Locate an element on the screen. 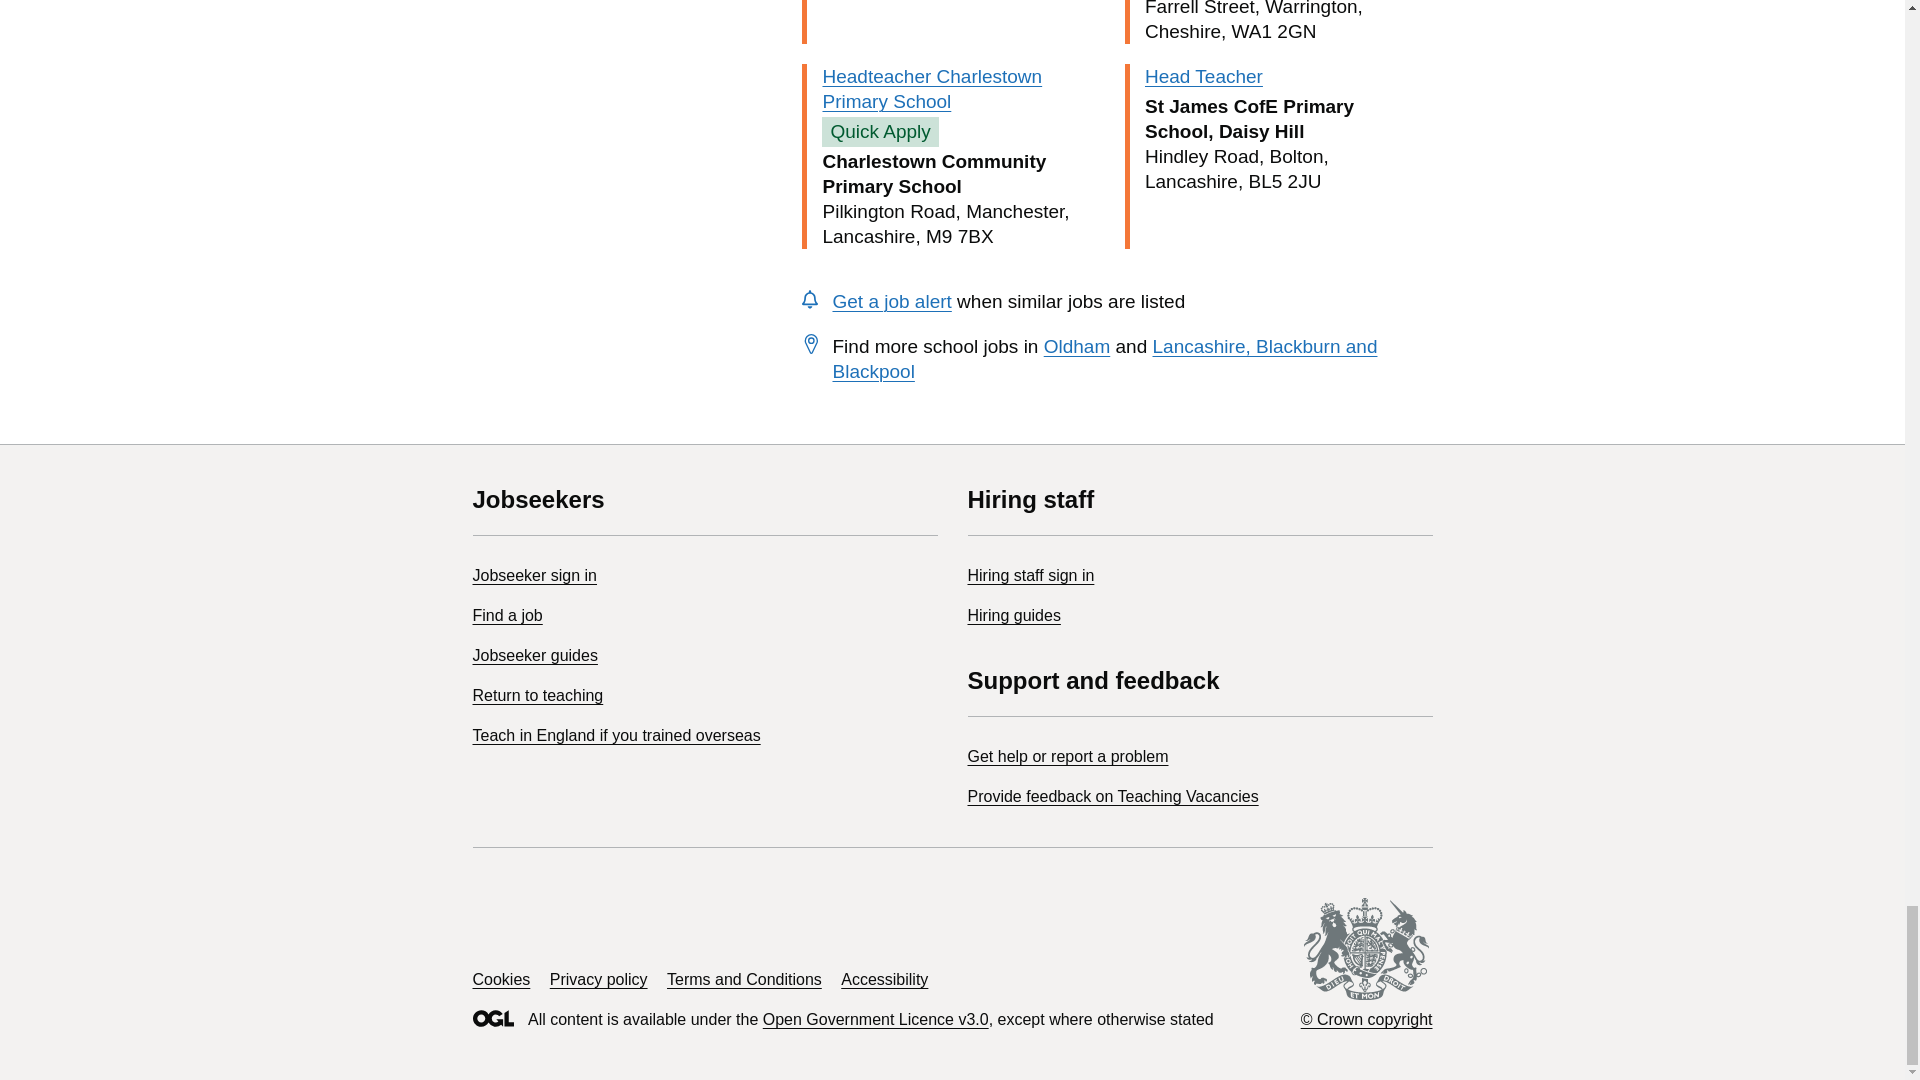 This screenshot has height=1080, width=1920. Get help or report a problem is located at coordinates (1068, 756).